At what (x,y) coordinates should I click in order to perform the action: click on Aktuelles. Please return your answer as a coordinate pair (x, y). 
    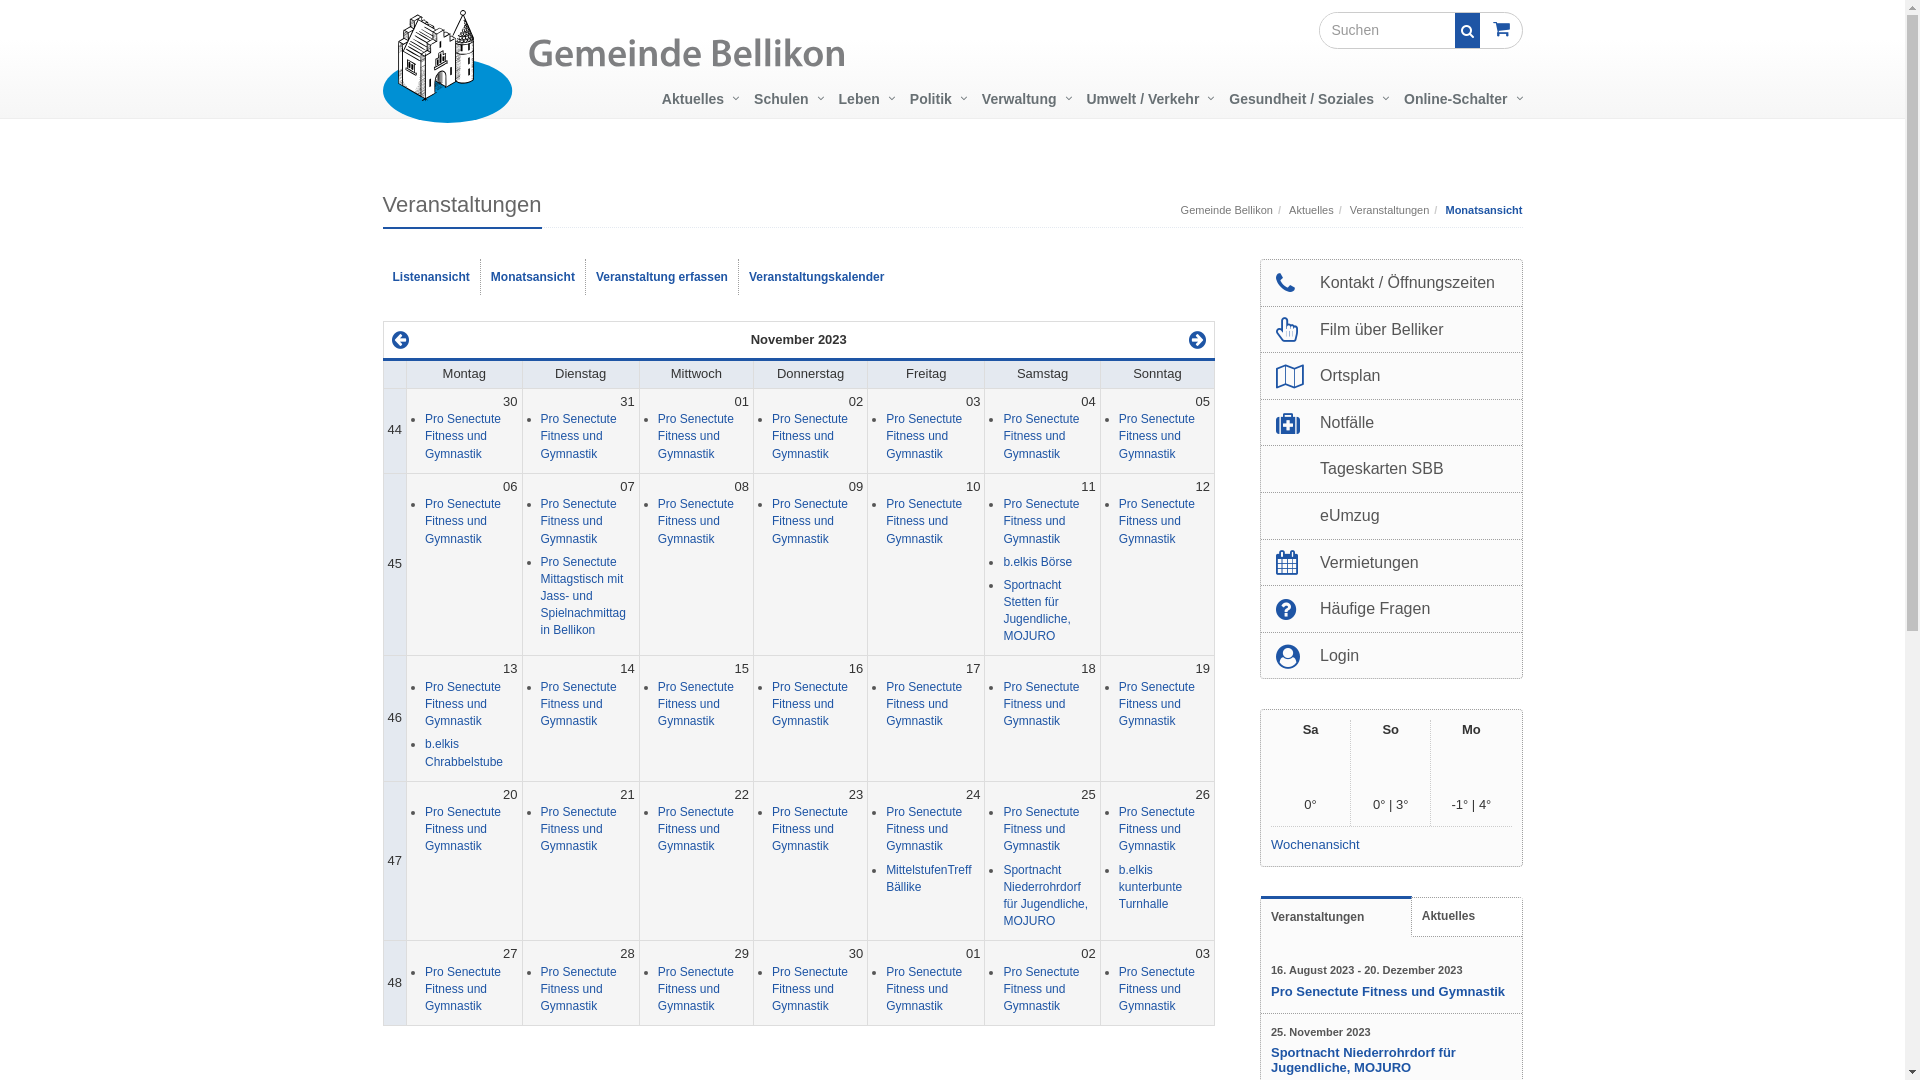
    Looking at the image, I should click on (1312, 210).